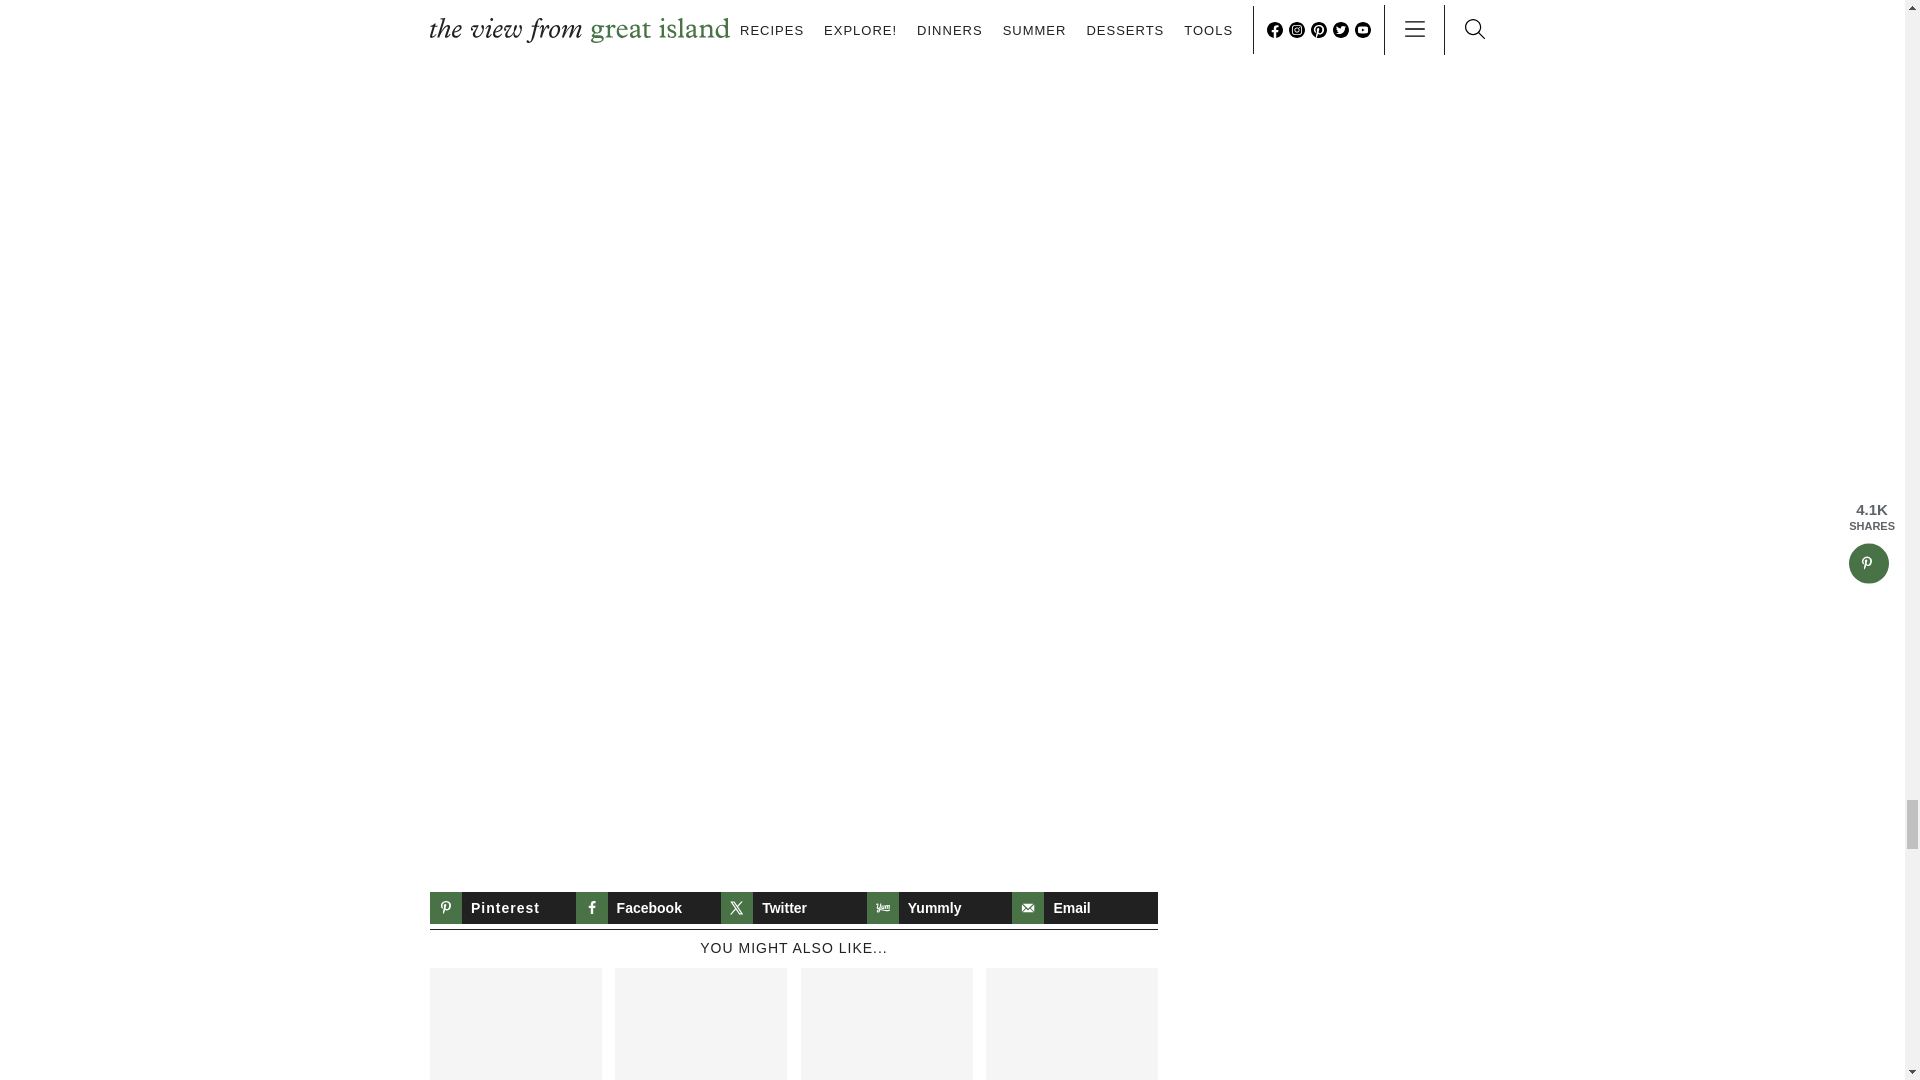 This screenshot has width=1920, height=1080. Describe the element at coordinates (503, 908) in the screenshot. I see `Save to Pinterest` at that location.